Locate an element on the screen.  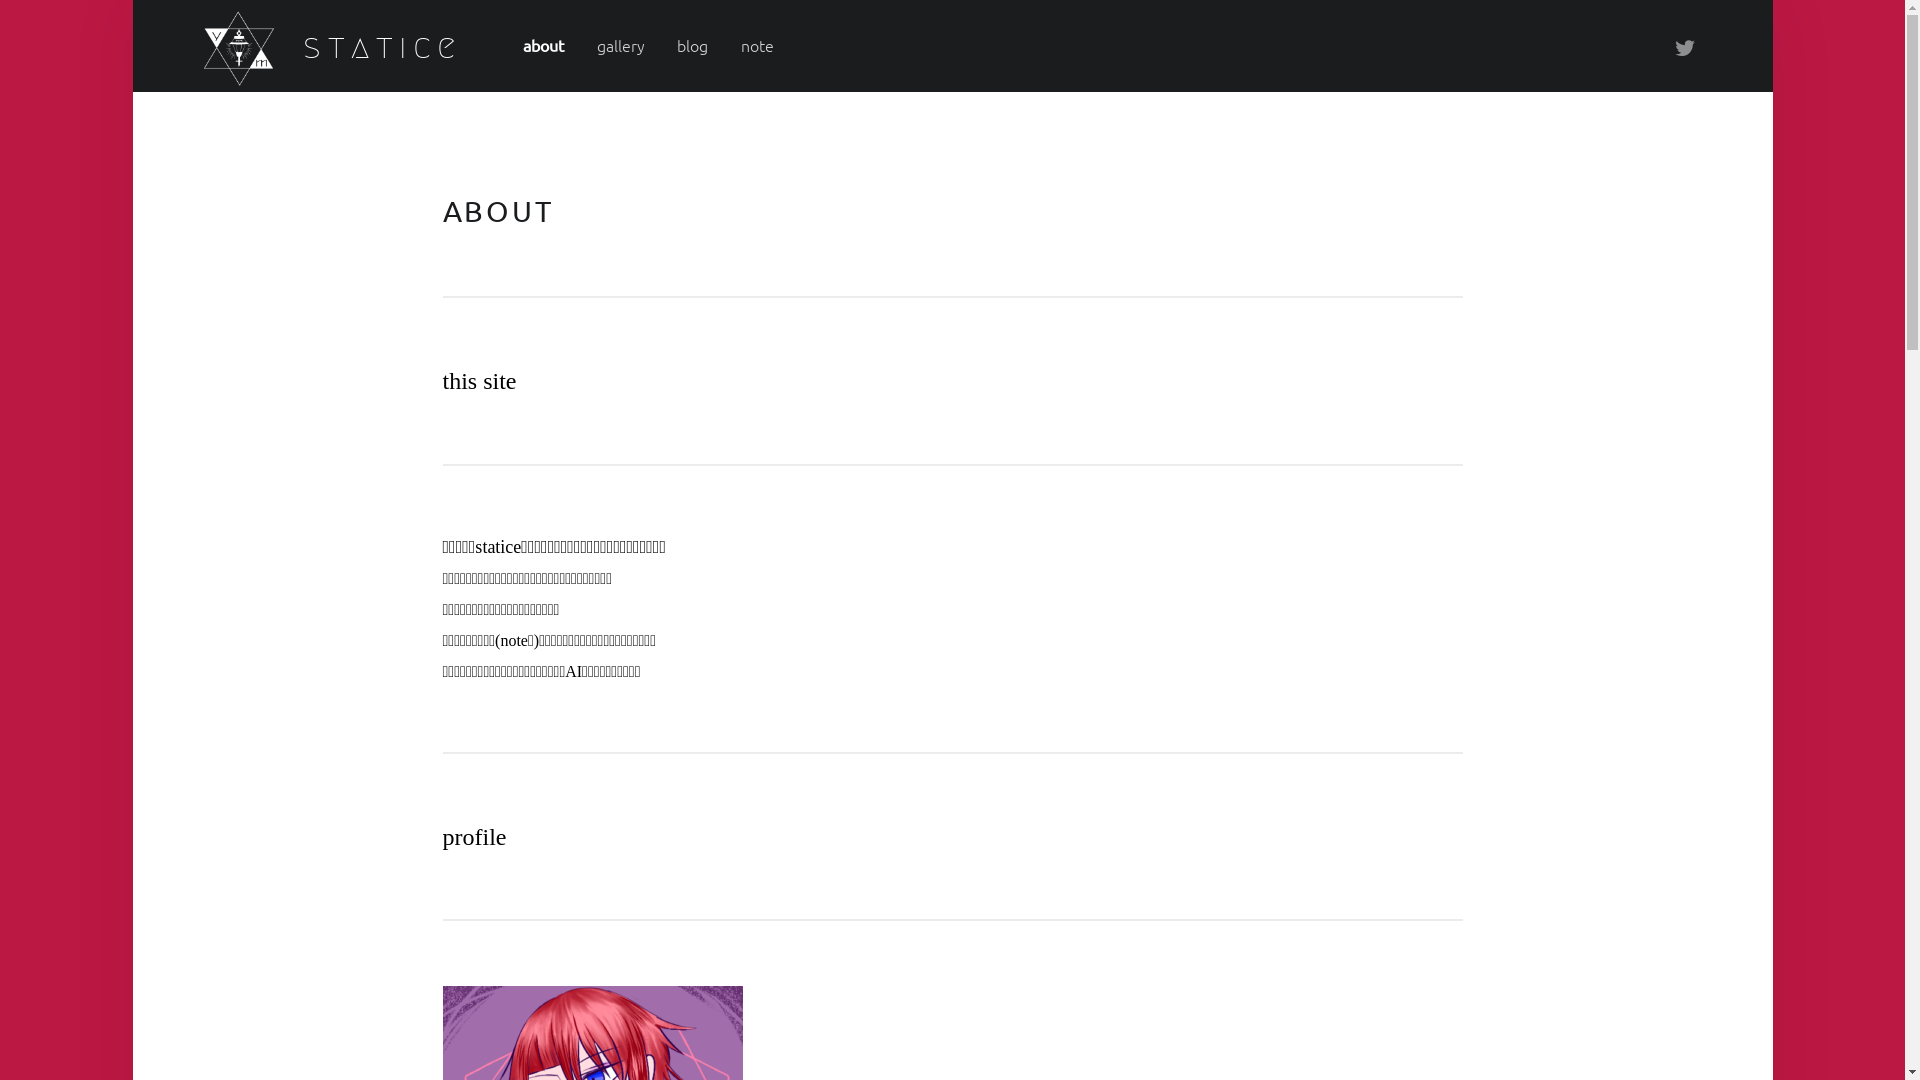
note is located at coordinates (758, 45).